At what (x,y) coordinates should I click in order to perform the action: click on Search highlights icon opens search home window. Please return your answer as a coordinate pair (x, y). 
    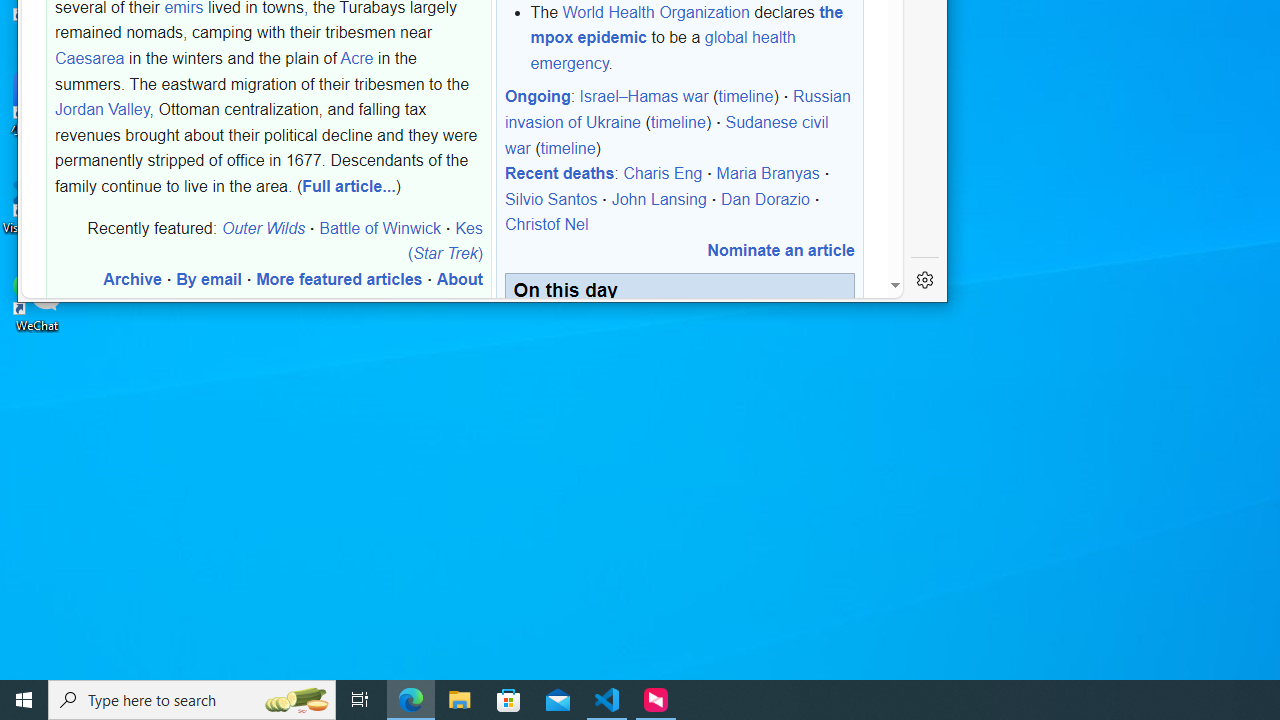
    Looking at the image, I should click on (296, 700).